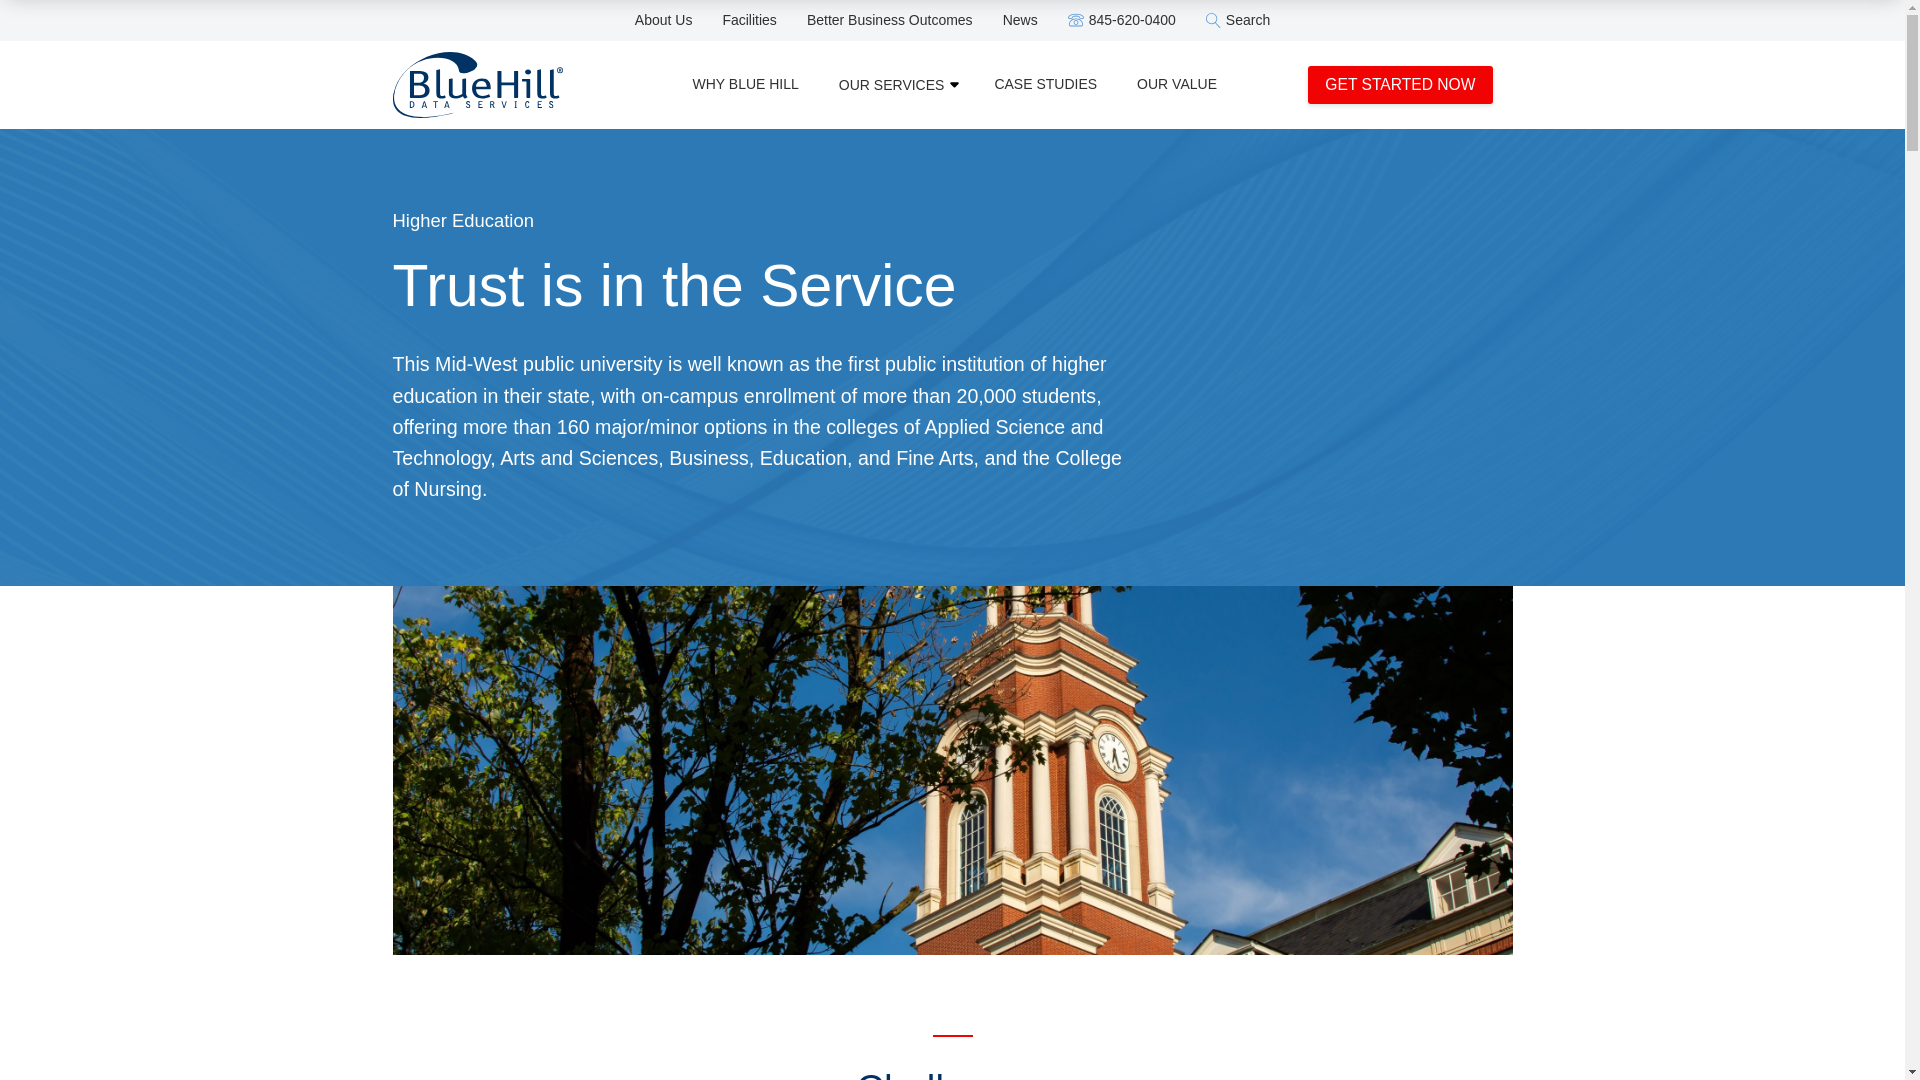  What do you see at coordinates (1045, 84) in the screenshot?
I see `CASE STUDIES` at bounding box center [1045, 84].